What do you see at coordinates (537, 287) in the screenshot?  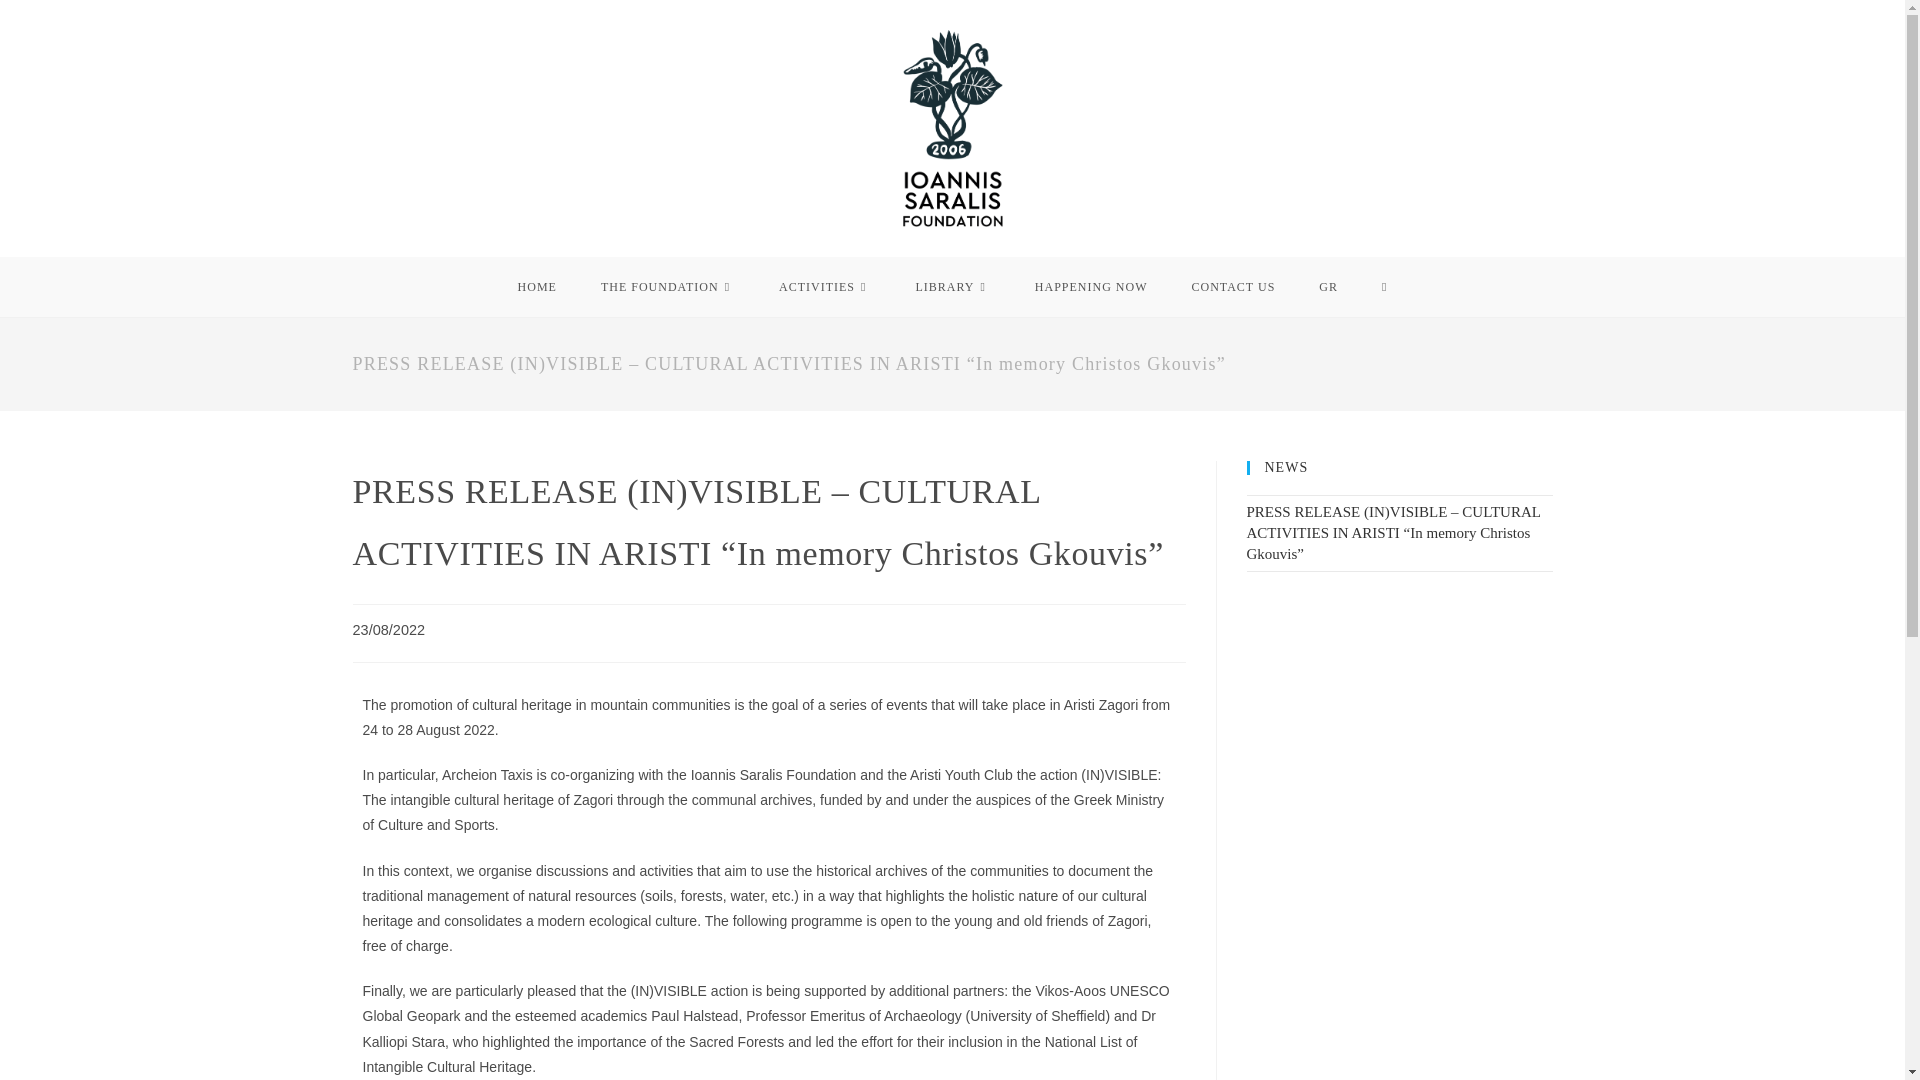 I see `HOME` at bounding box center [537, 287].